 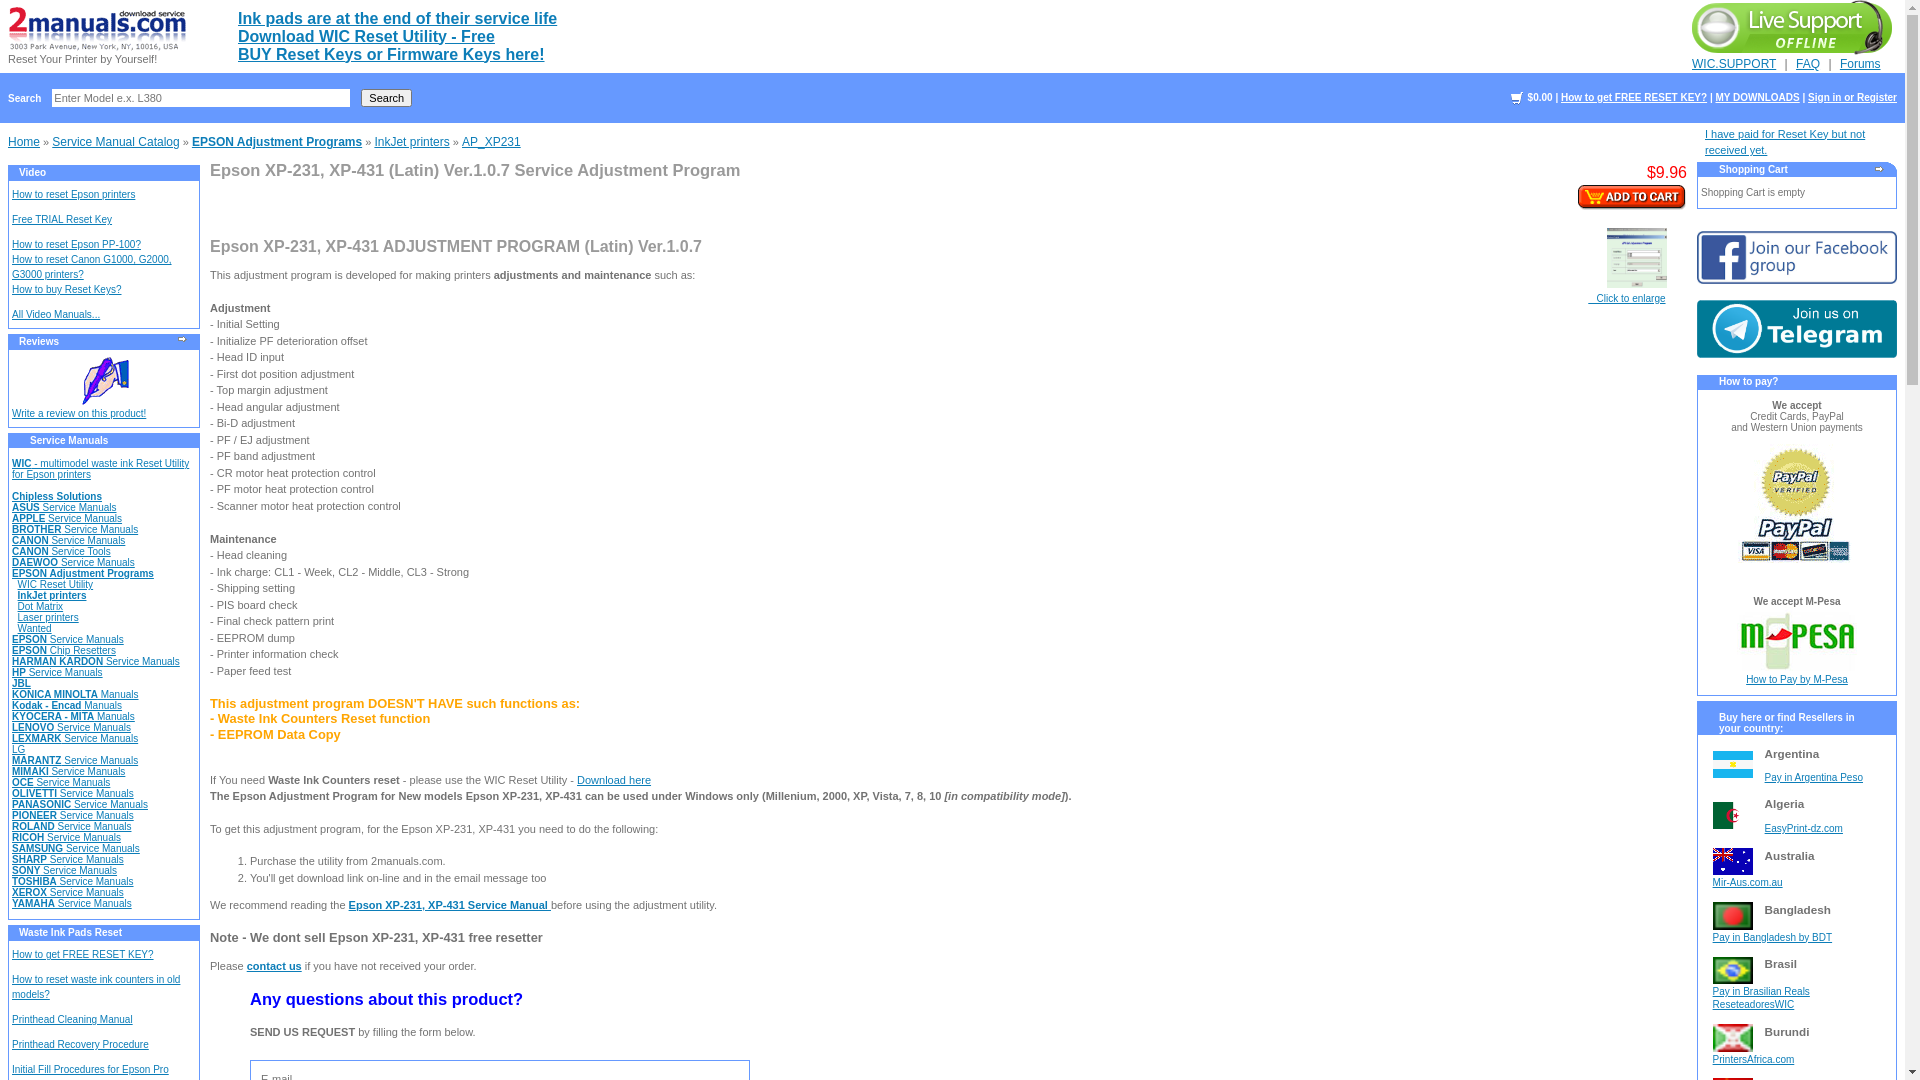 I want to click on EPSON Chip Resetters, so click(x=64, y=650).